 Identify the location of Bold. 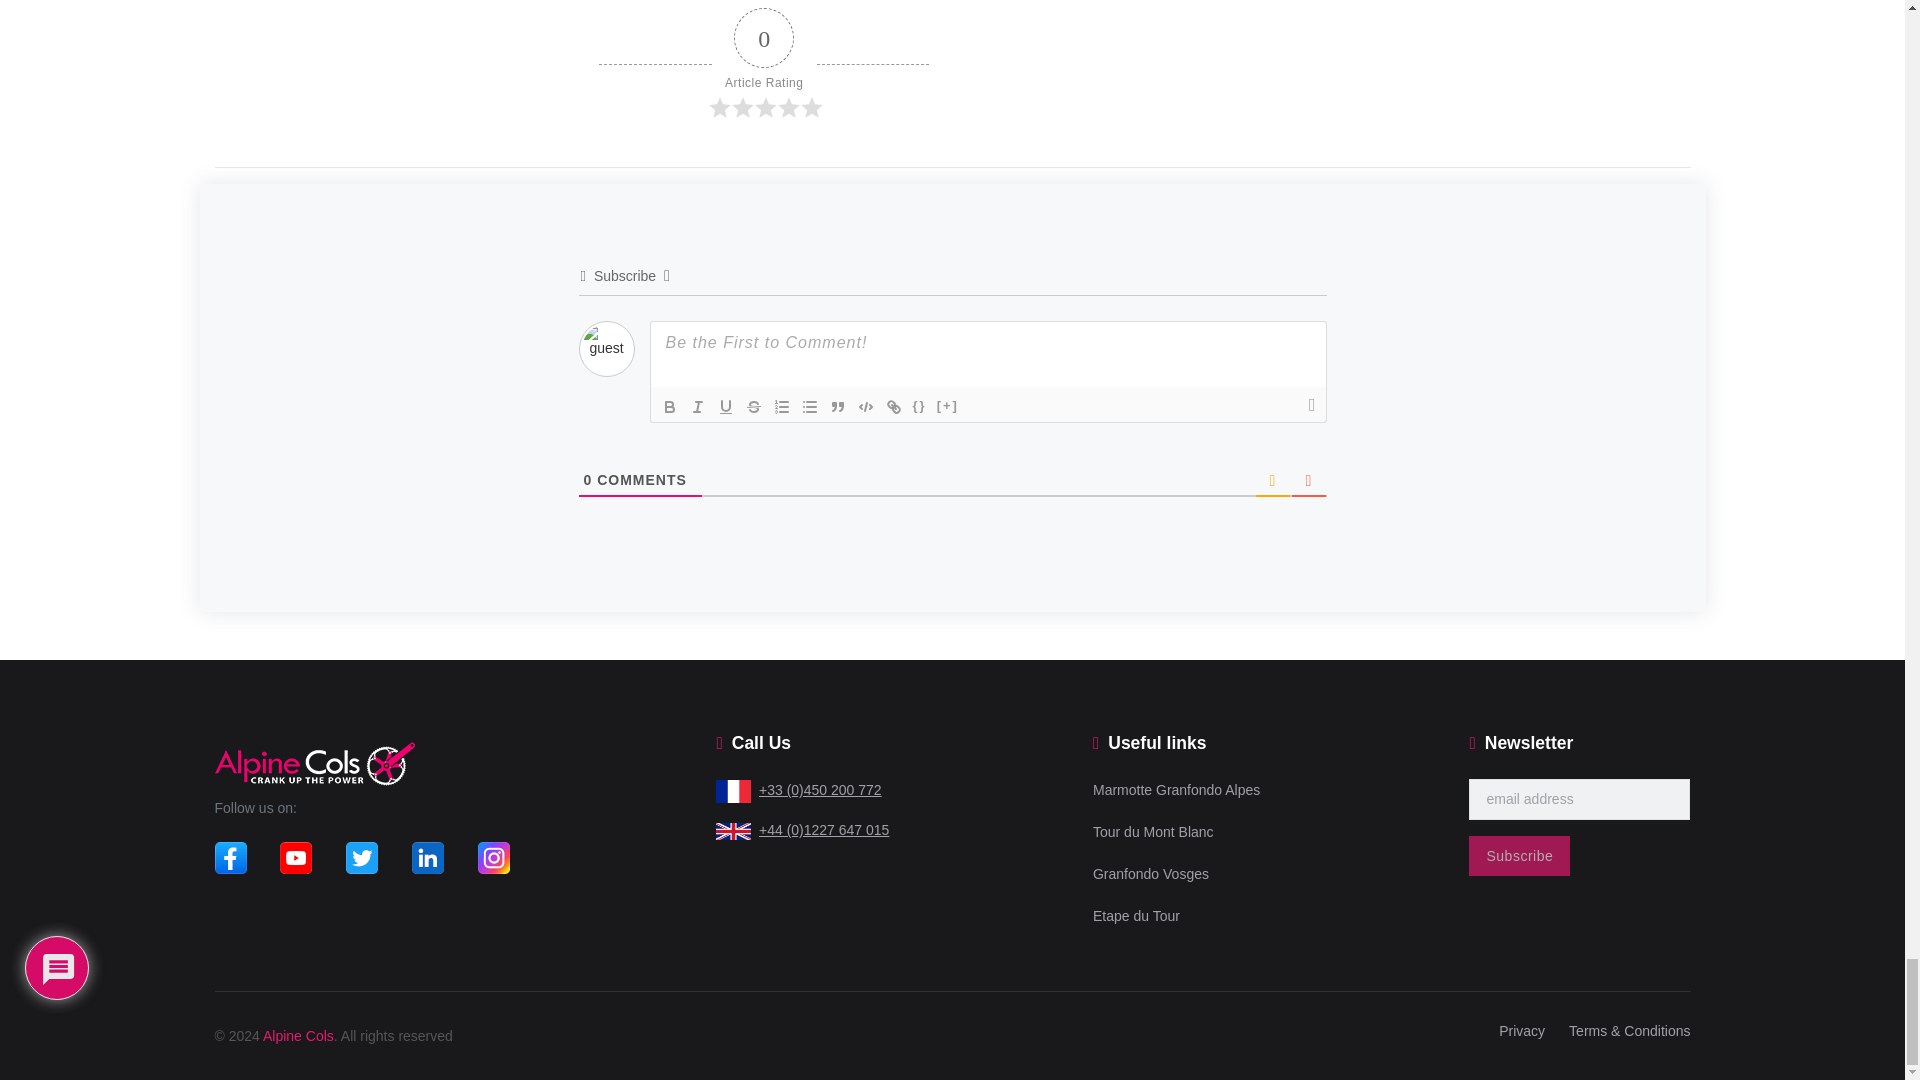
(670, 407).